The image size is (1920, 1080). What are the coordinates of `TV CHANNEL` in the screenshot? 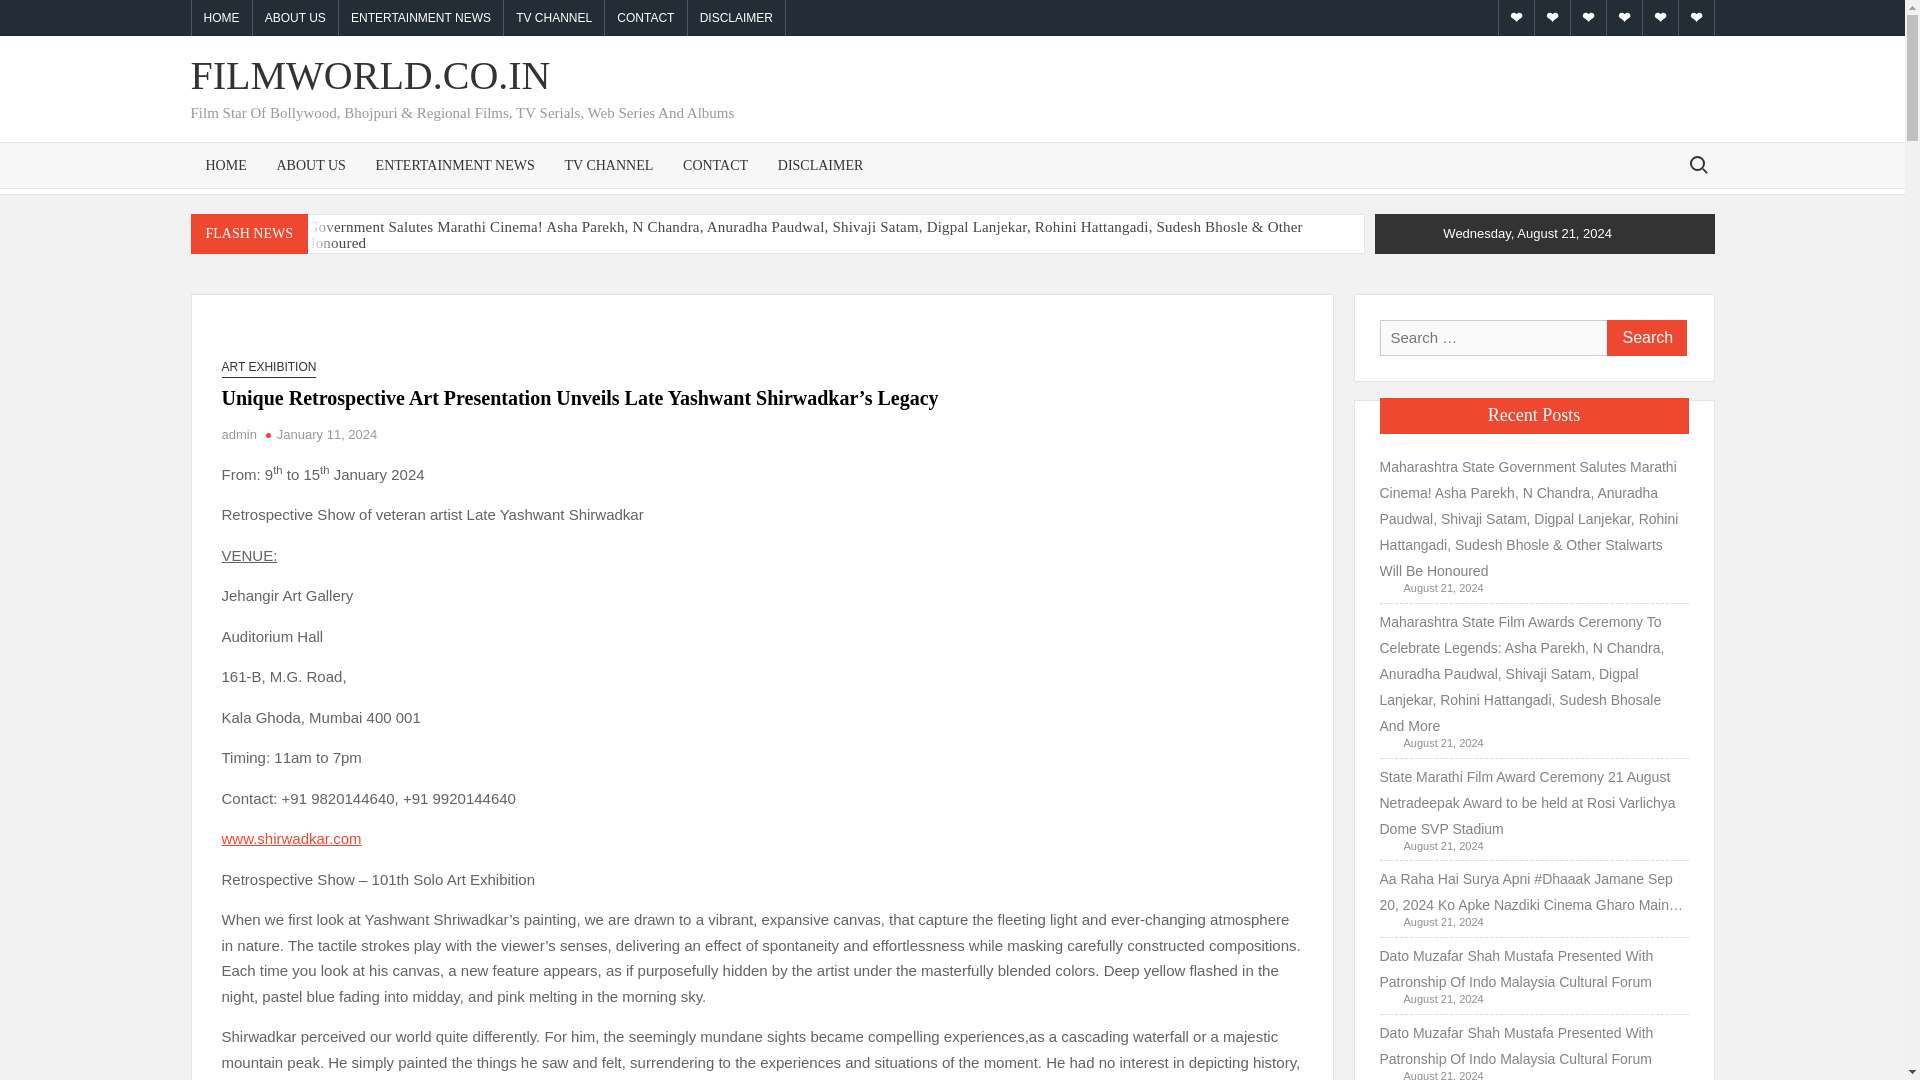 It's located at (608, 164).